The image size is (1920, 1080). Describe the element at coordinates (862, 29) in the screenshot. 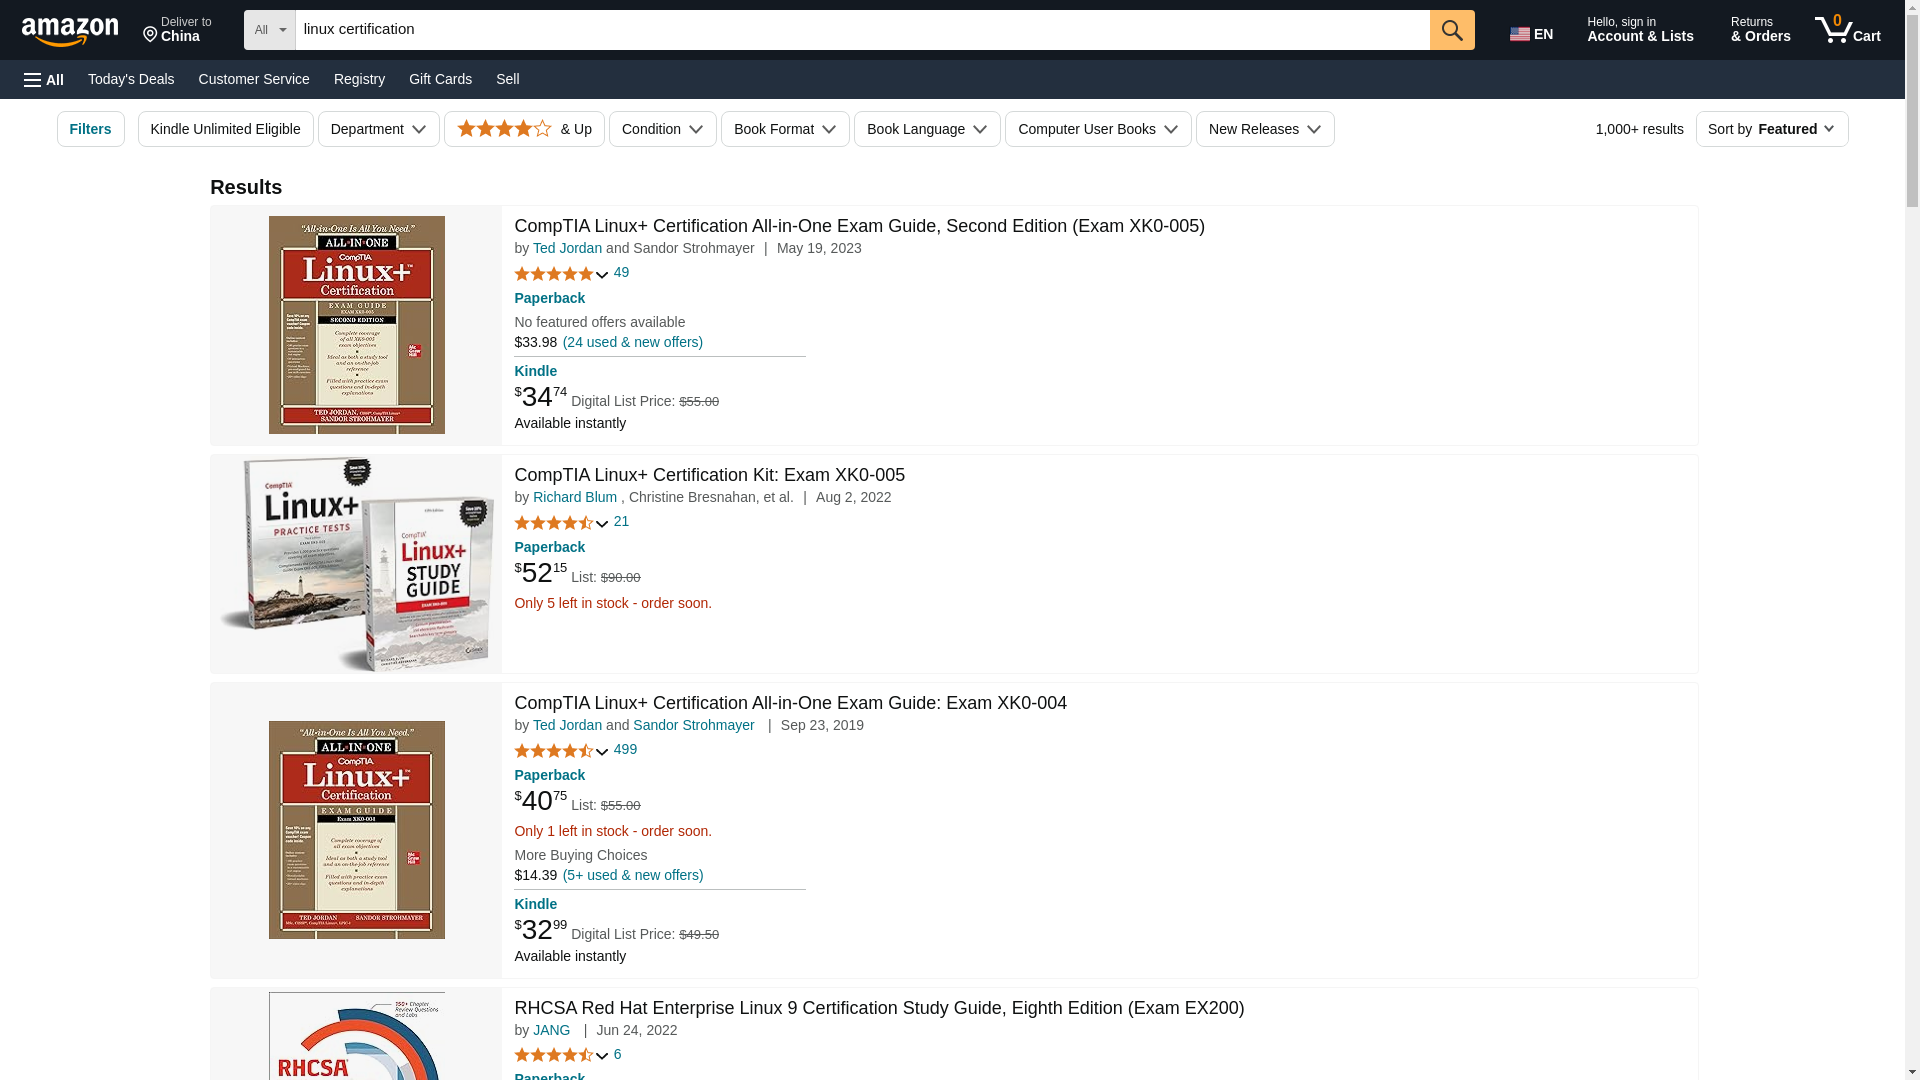

I see `linux certification` at that location.